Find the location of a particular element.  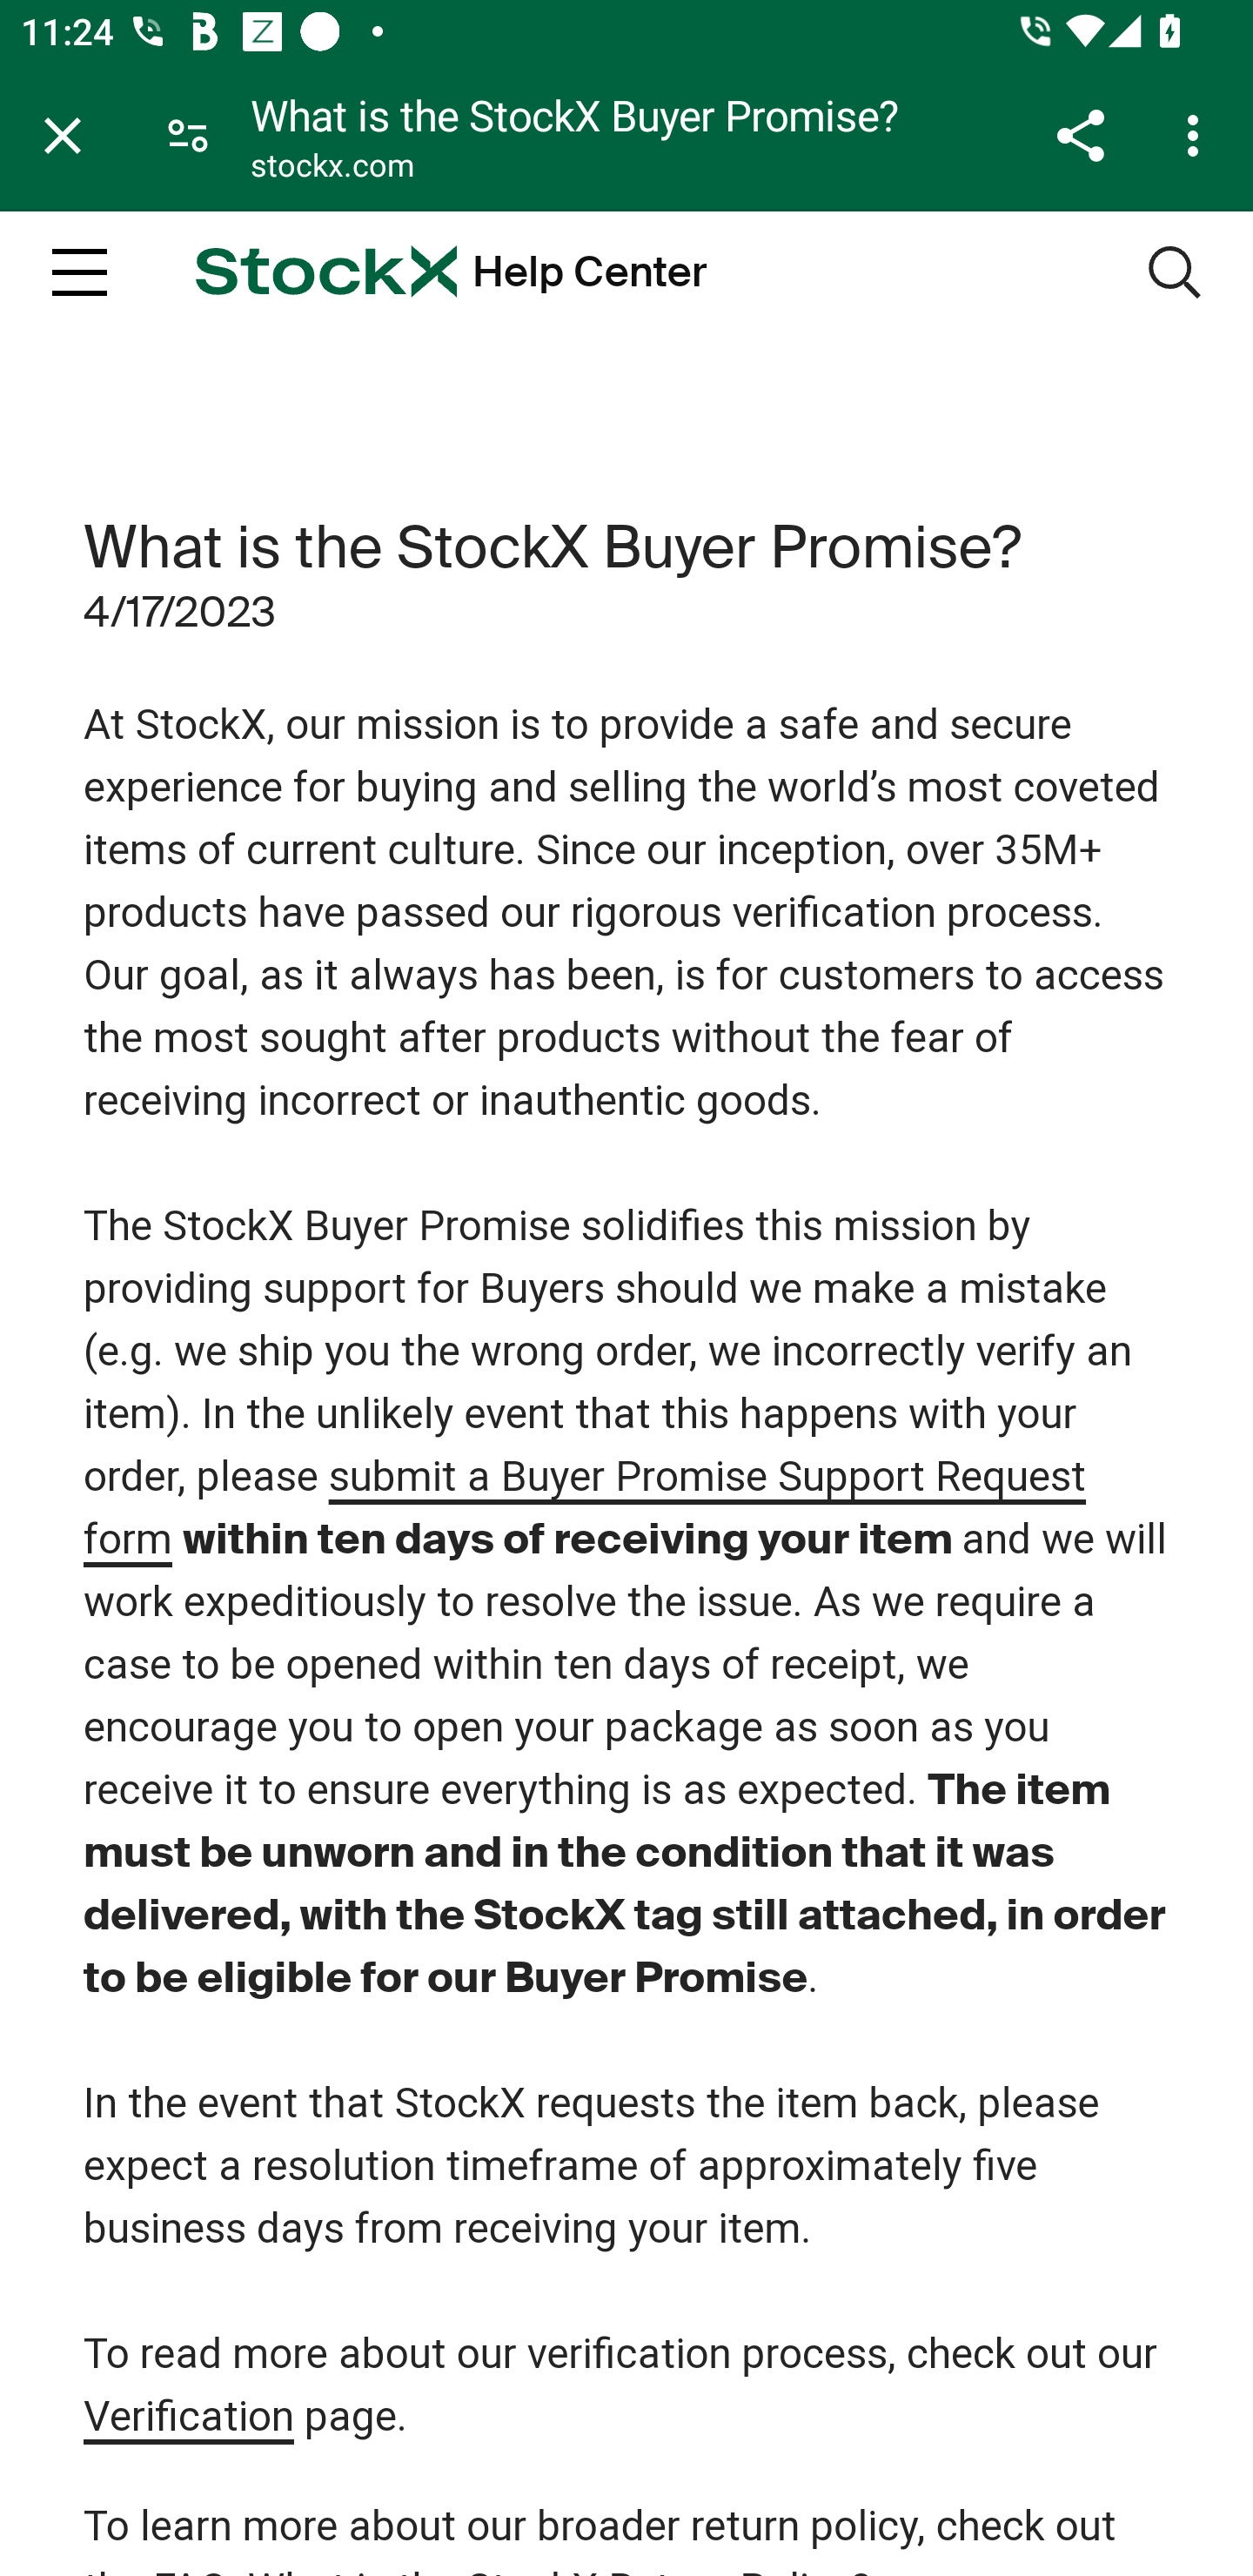

Verification is located at coordinates (189, 2418).